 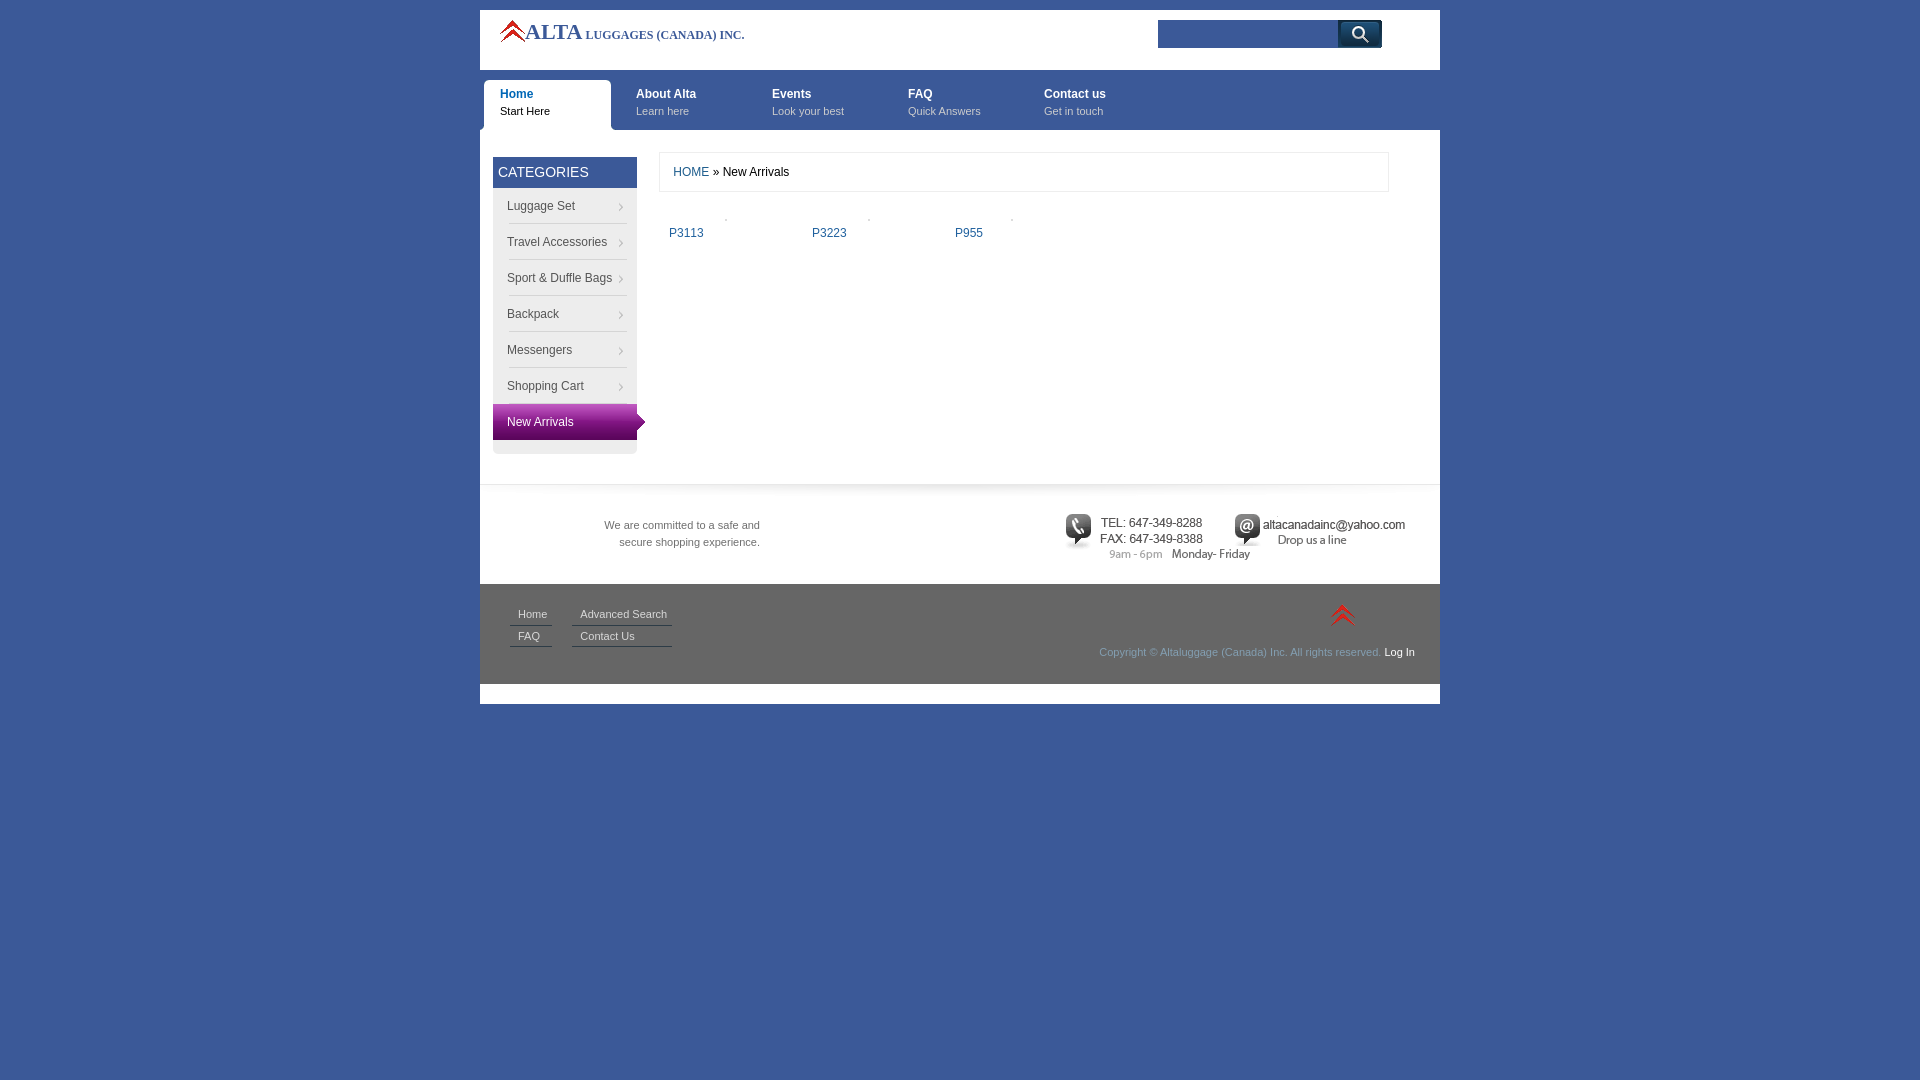 What do you see at coordinates (569, 350) in the screenshot?
I see `Messengers` at bounding box center [569, 350].